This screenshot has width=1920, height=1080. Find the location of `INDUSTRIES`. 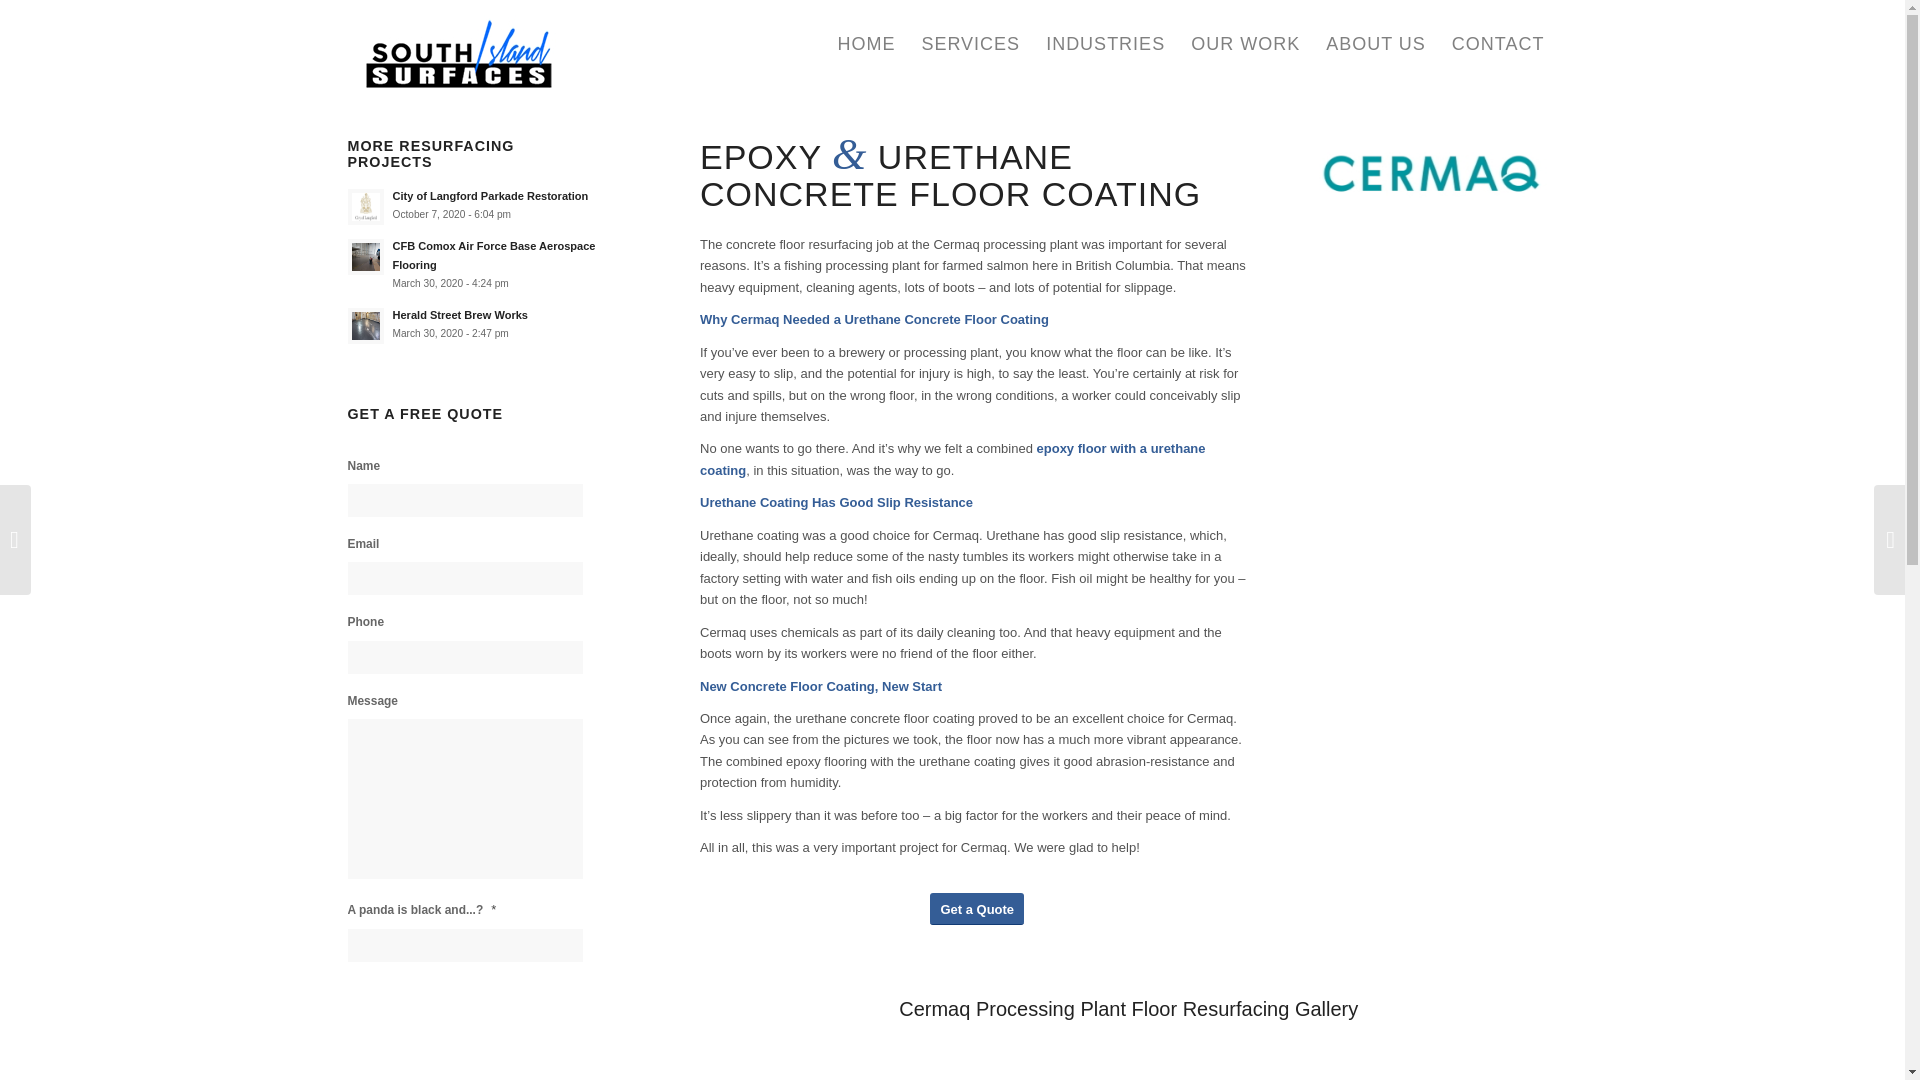

INDUSTRIES is located at coordinates (1105, 44).